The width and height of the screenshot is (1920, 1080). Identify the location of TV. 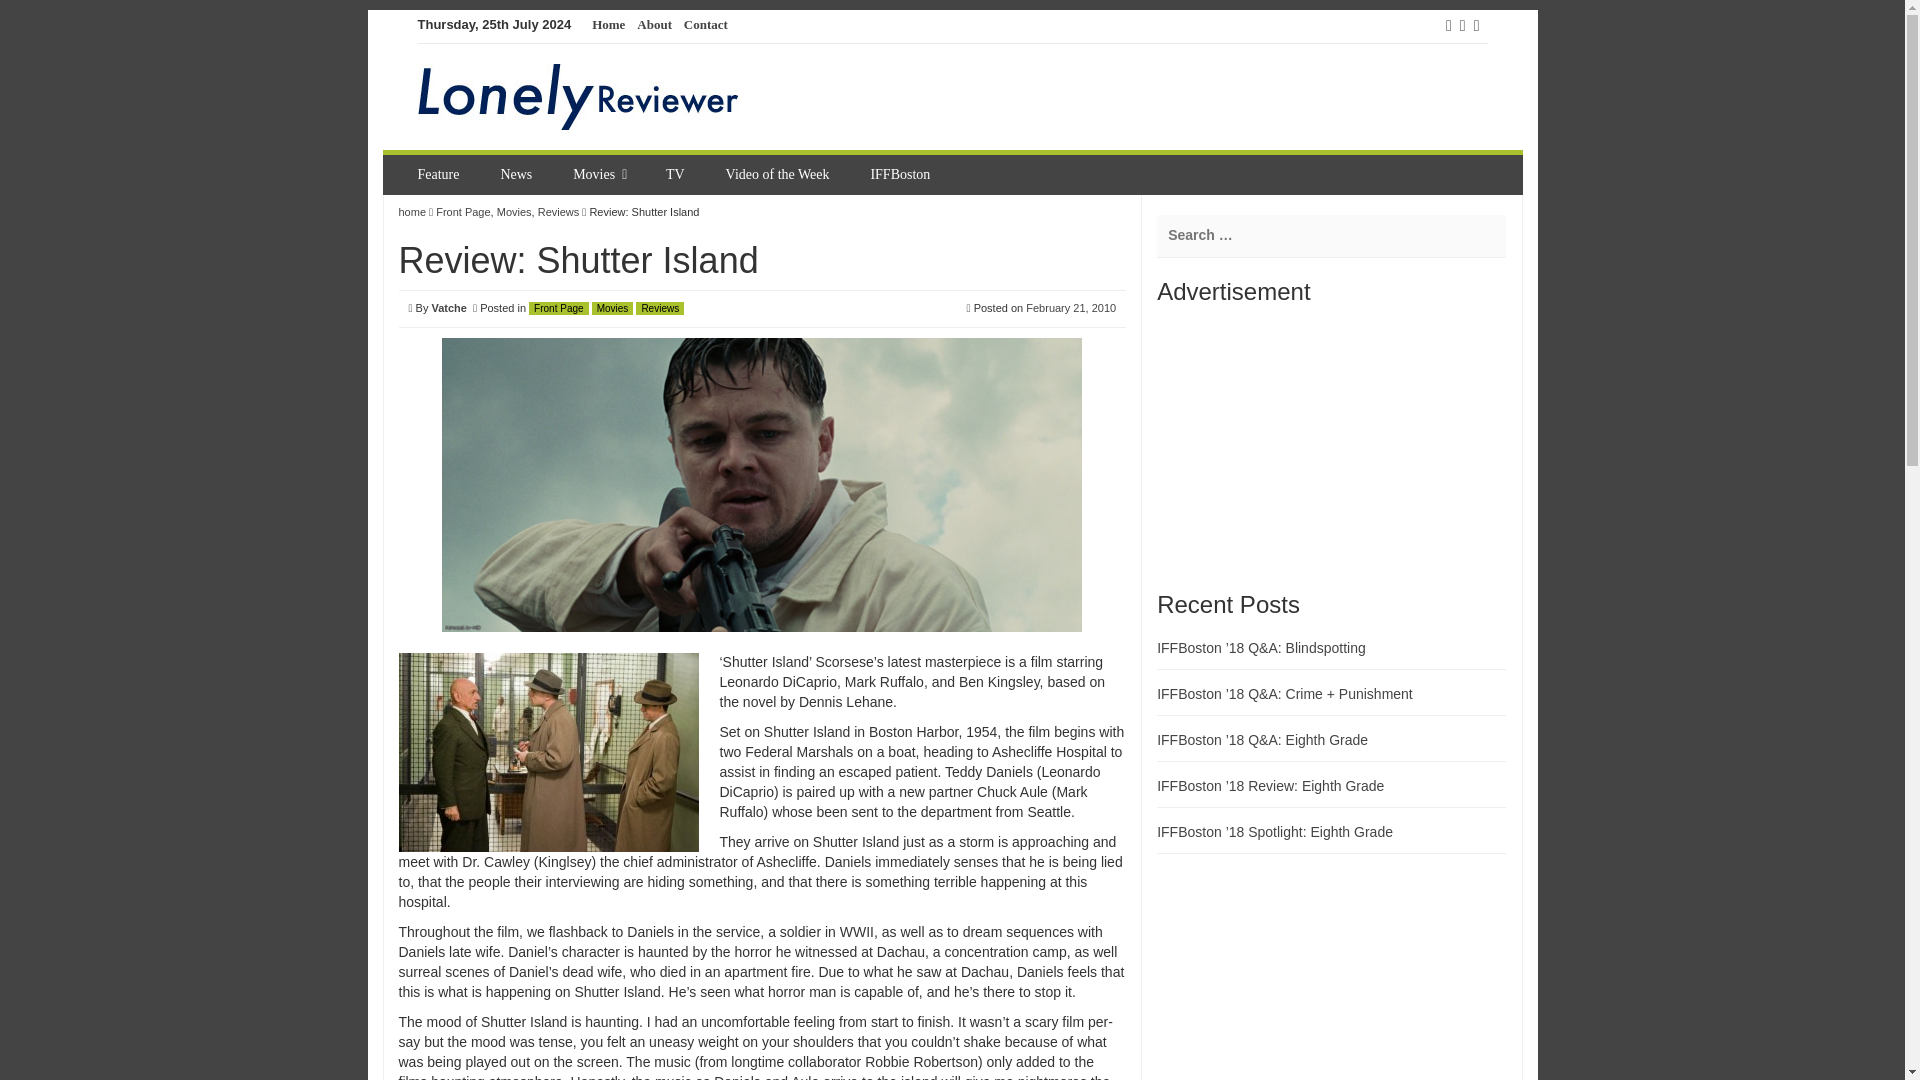
(678, 175).